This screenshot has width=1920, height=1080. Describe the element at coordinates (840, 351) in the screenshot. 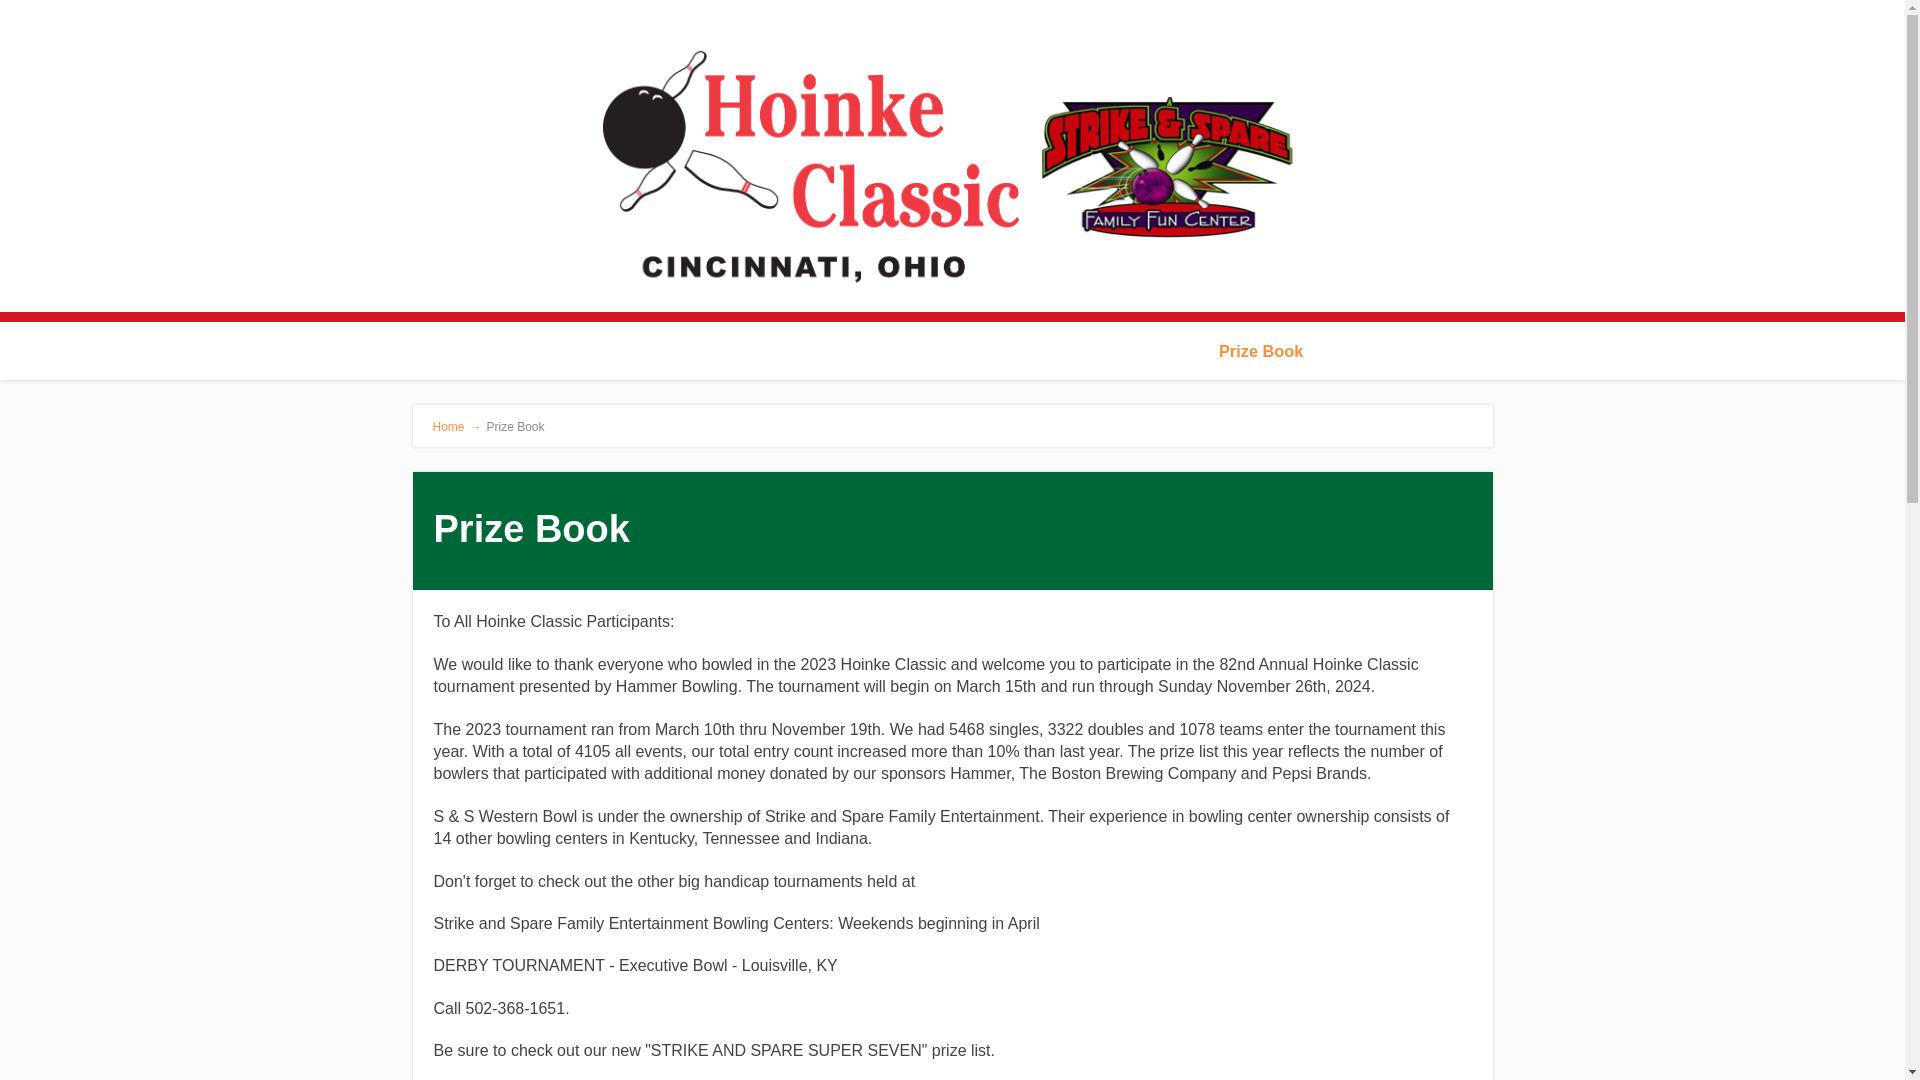

I see `Tournament Information` at that location.